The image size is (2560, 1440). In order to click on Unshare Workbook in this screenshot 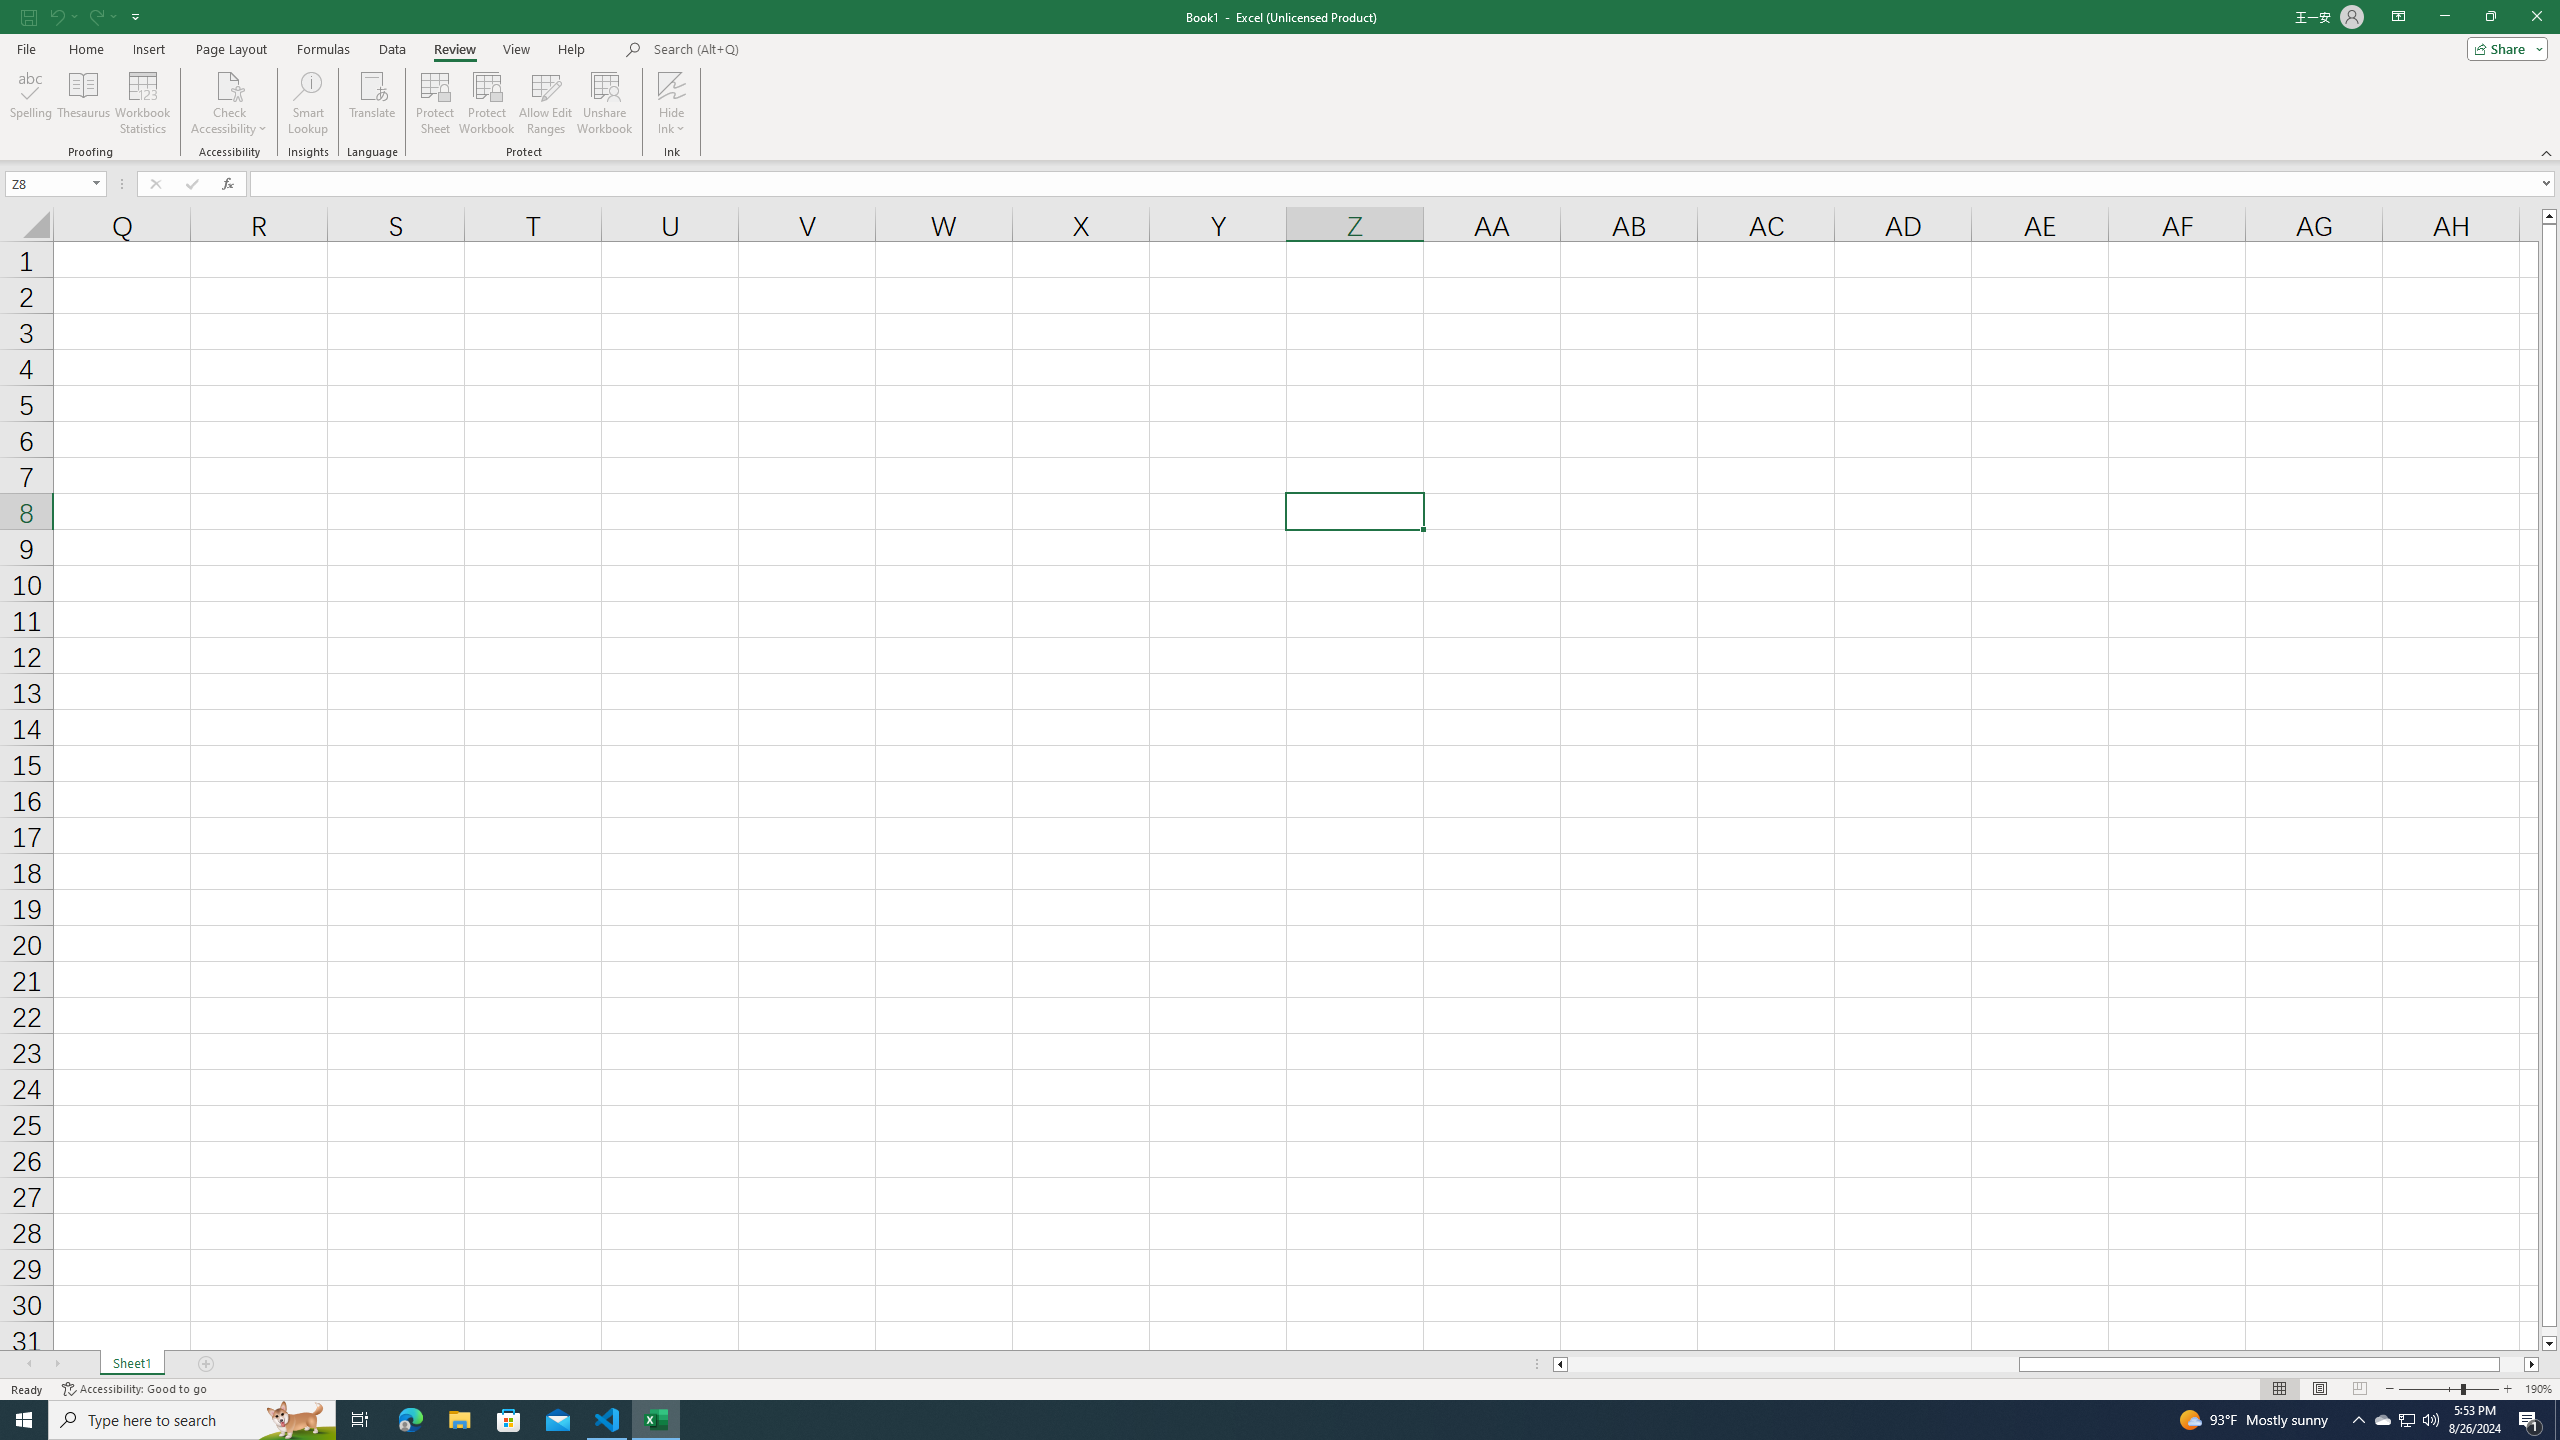, I will do `click(605, 103)`.